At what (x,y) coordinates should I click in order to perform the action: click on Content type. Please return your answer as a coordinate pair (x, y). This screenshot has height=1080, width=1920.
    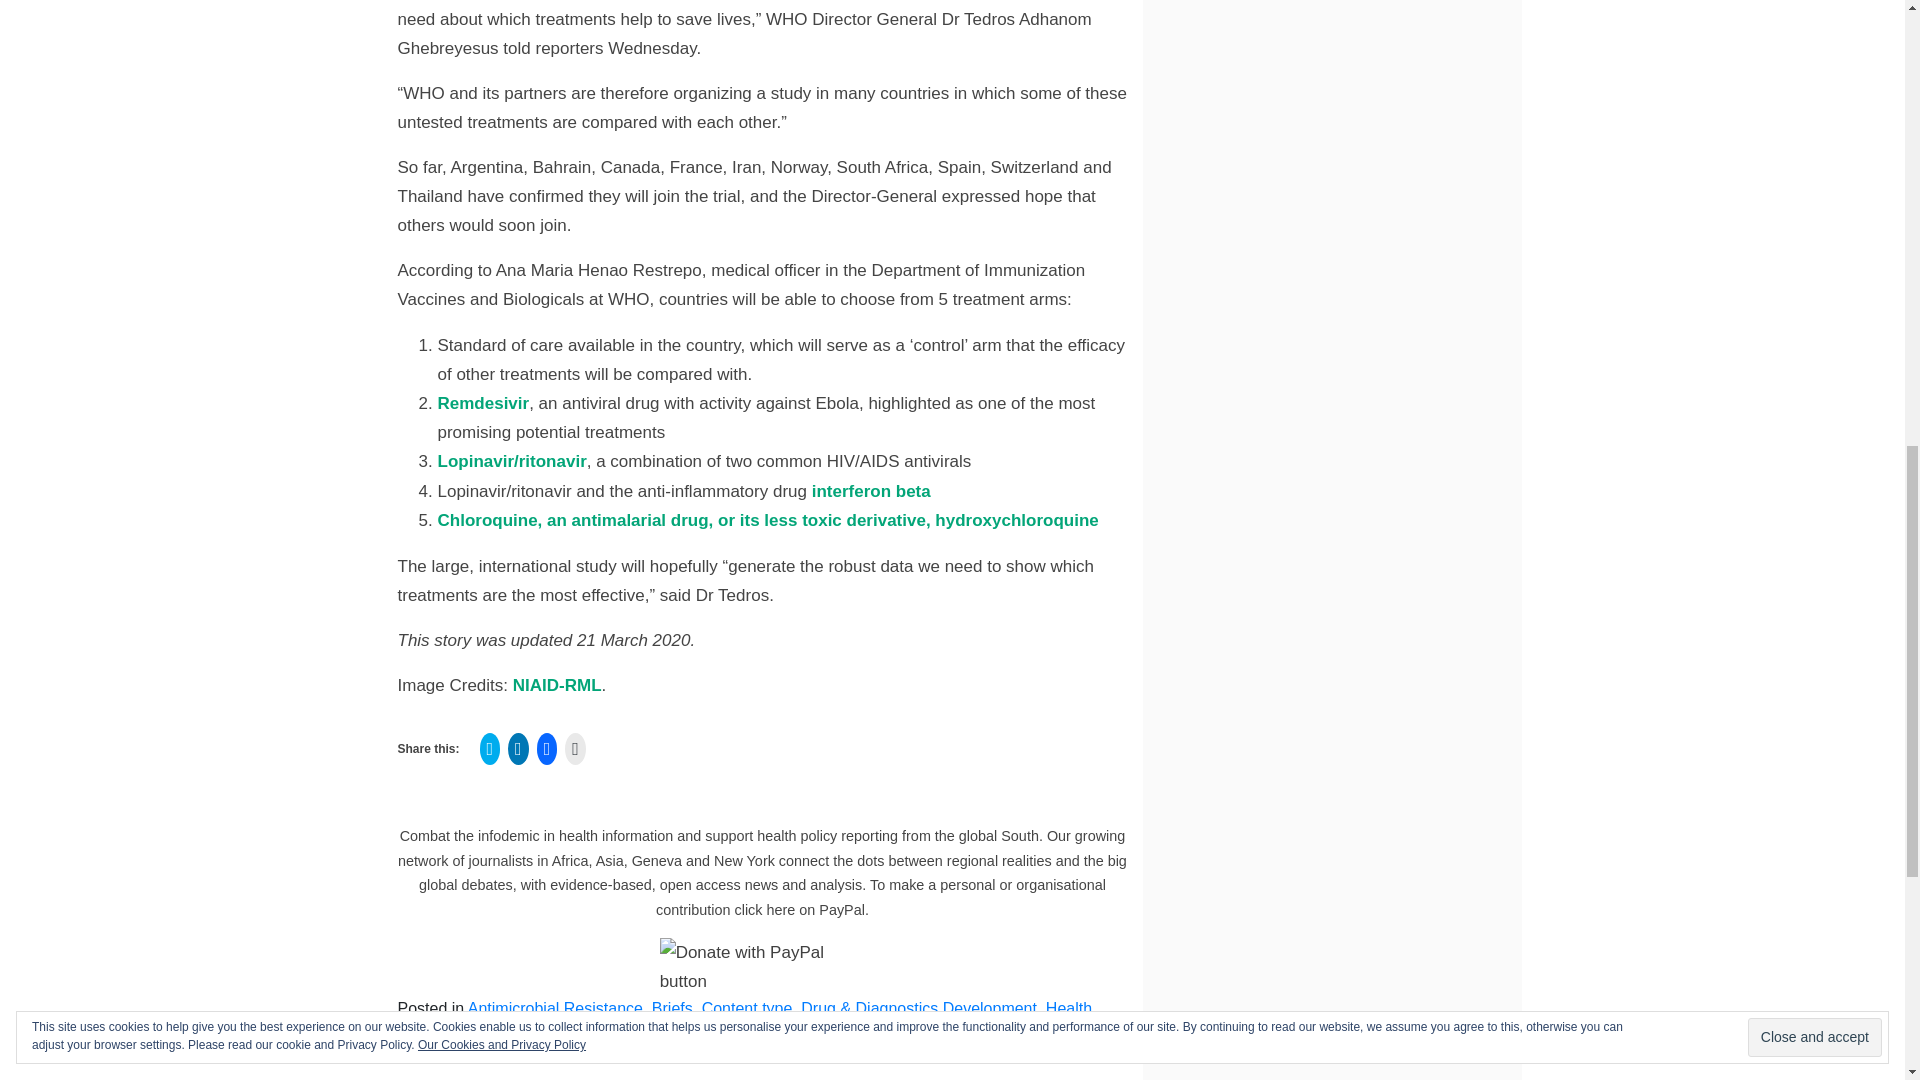
    Looking at the image, I should click on (747, 1008).